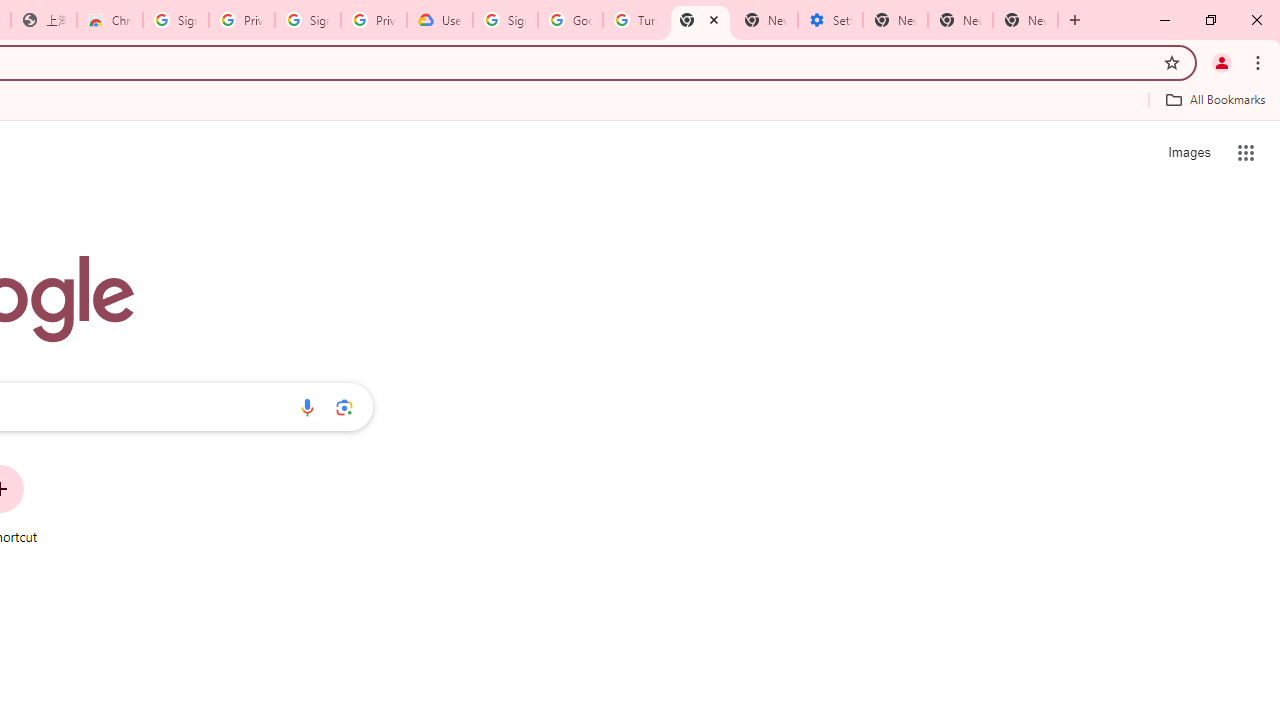 This screenshot has width=1280, height=720. Describe the element at coordinates (635, 20) in the screenshot. I see `Turn cookies on or off - Computer - Google Account Help` at that location.